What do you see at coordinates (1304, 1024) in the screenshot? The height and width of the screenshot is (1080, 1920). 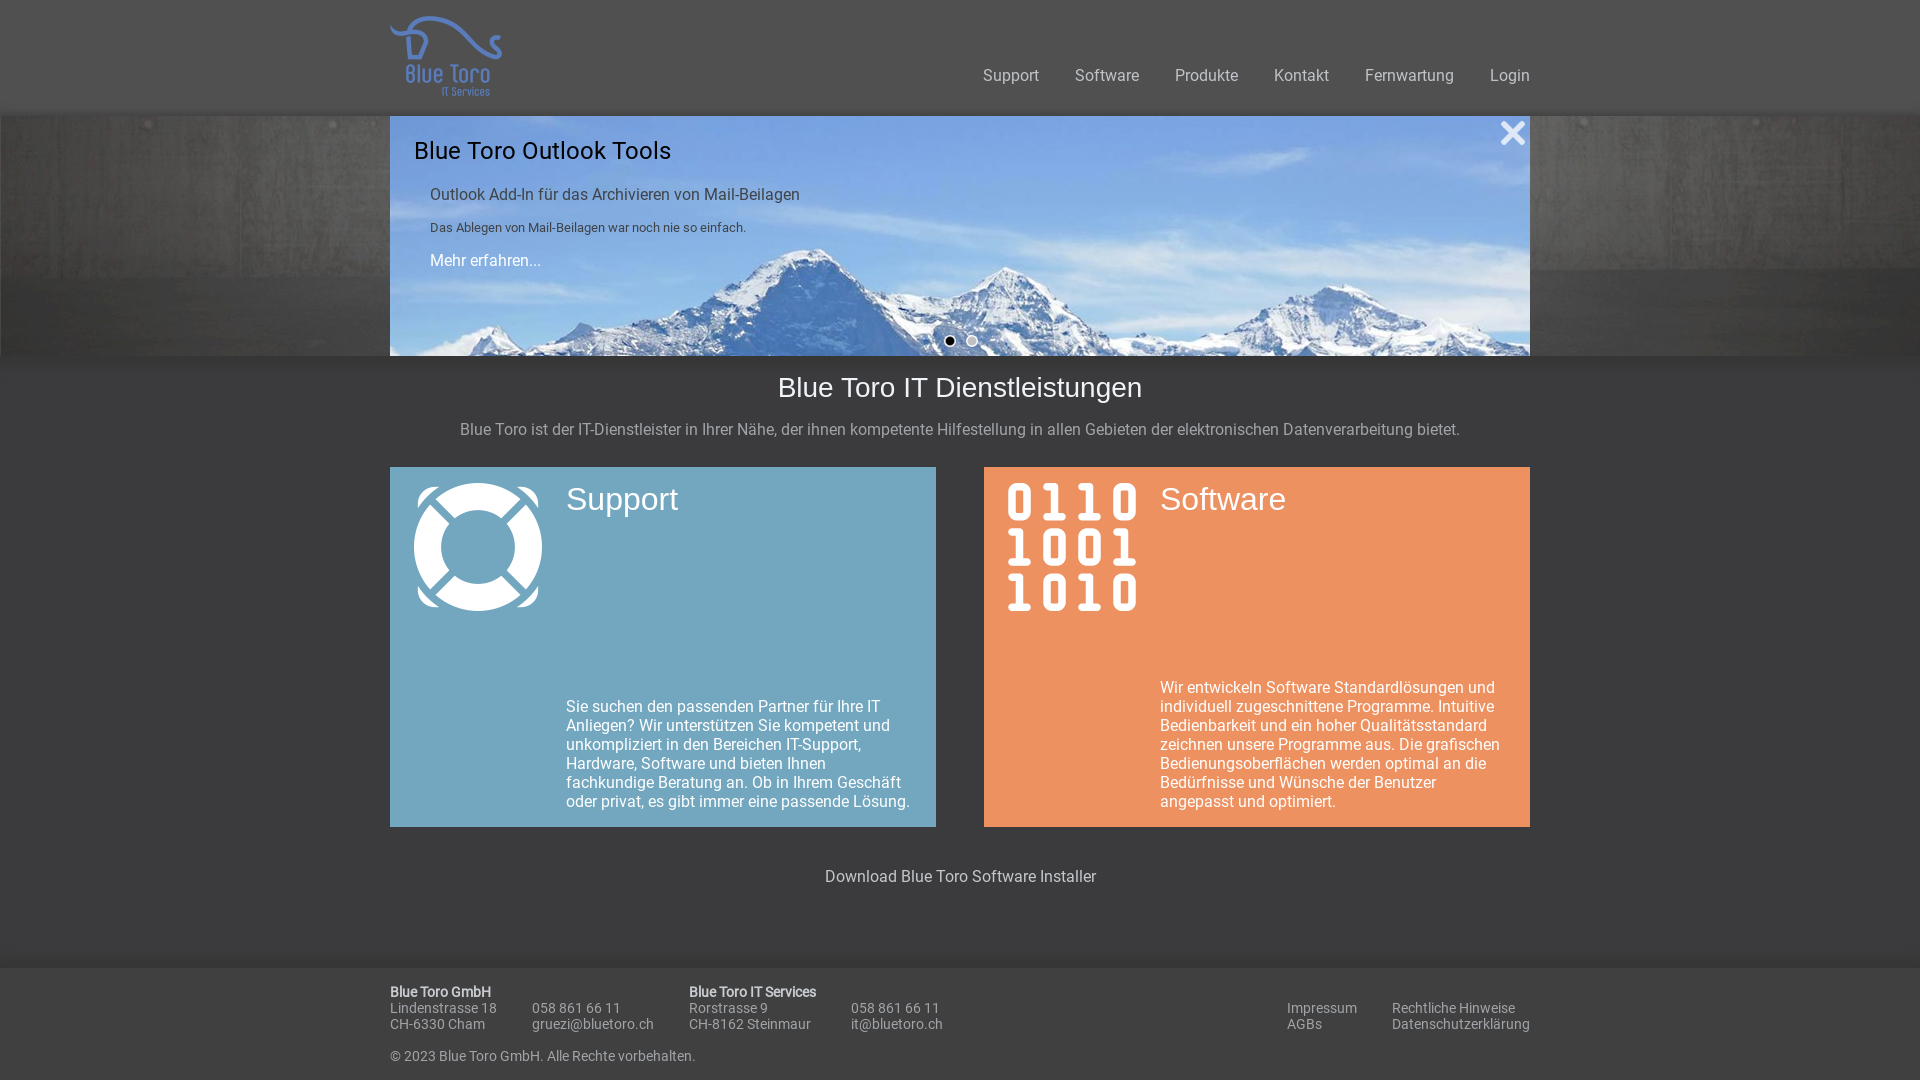 I see `AGBs` at bounding box center [1304, 1024].